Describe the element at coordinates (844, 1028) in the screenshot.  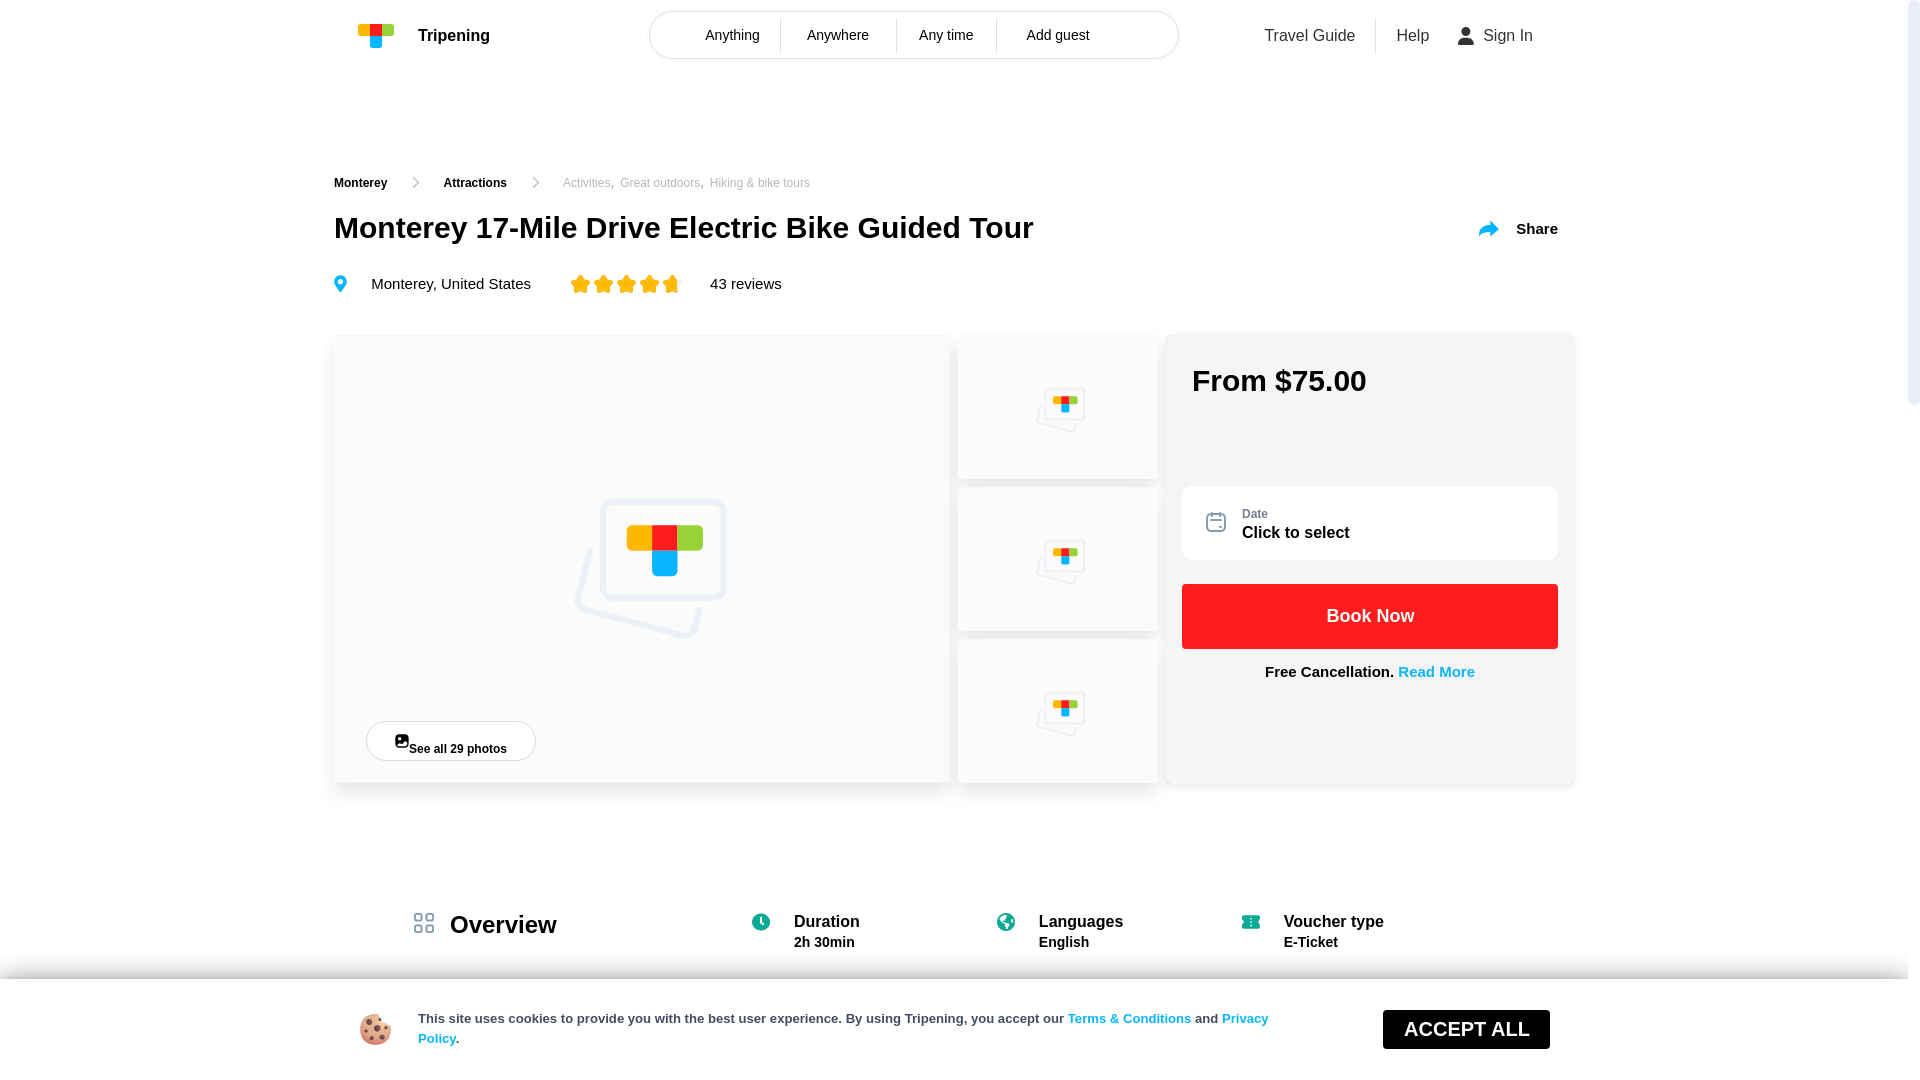
I see `Privacy Policy` at that location.